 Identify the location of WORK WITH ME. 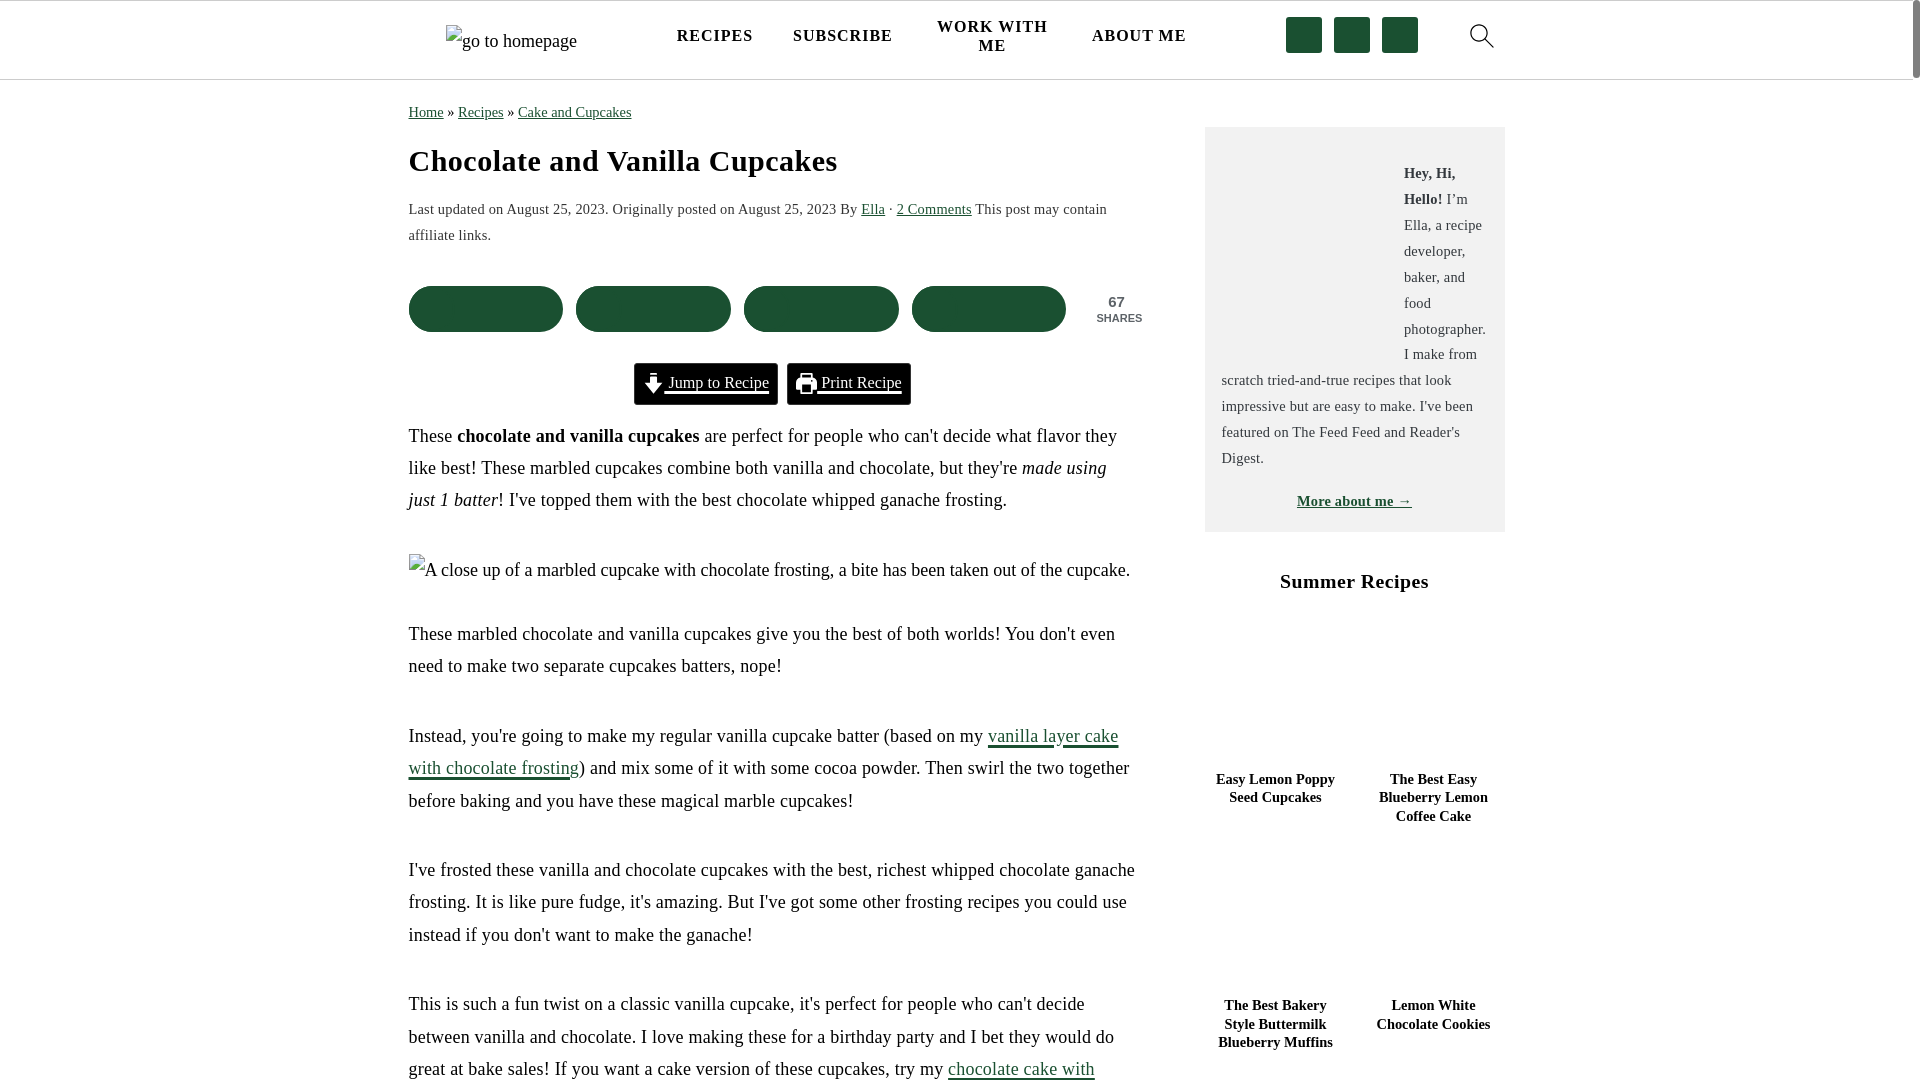
(992, 36).